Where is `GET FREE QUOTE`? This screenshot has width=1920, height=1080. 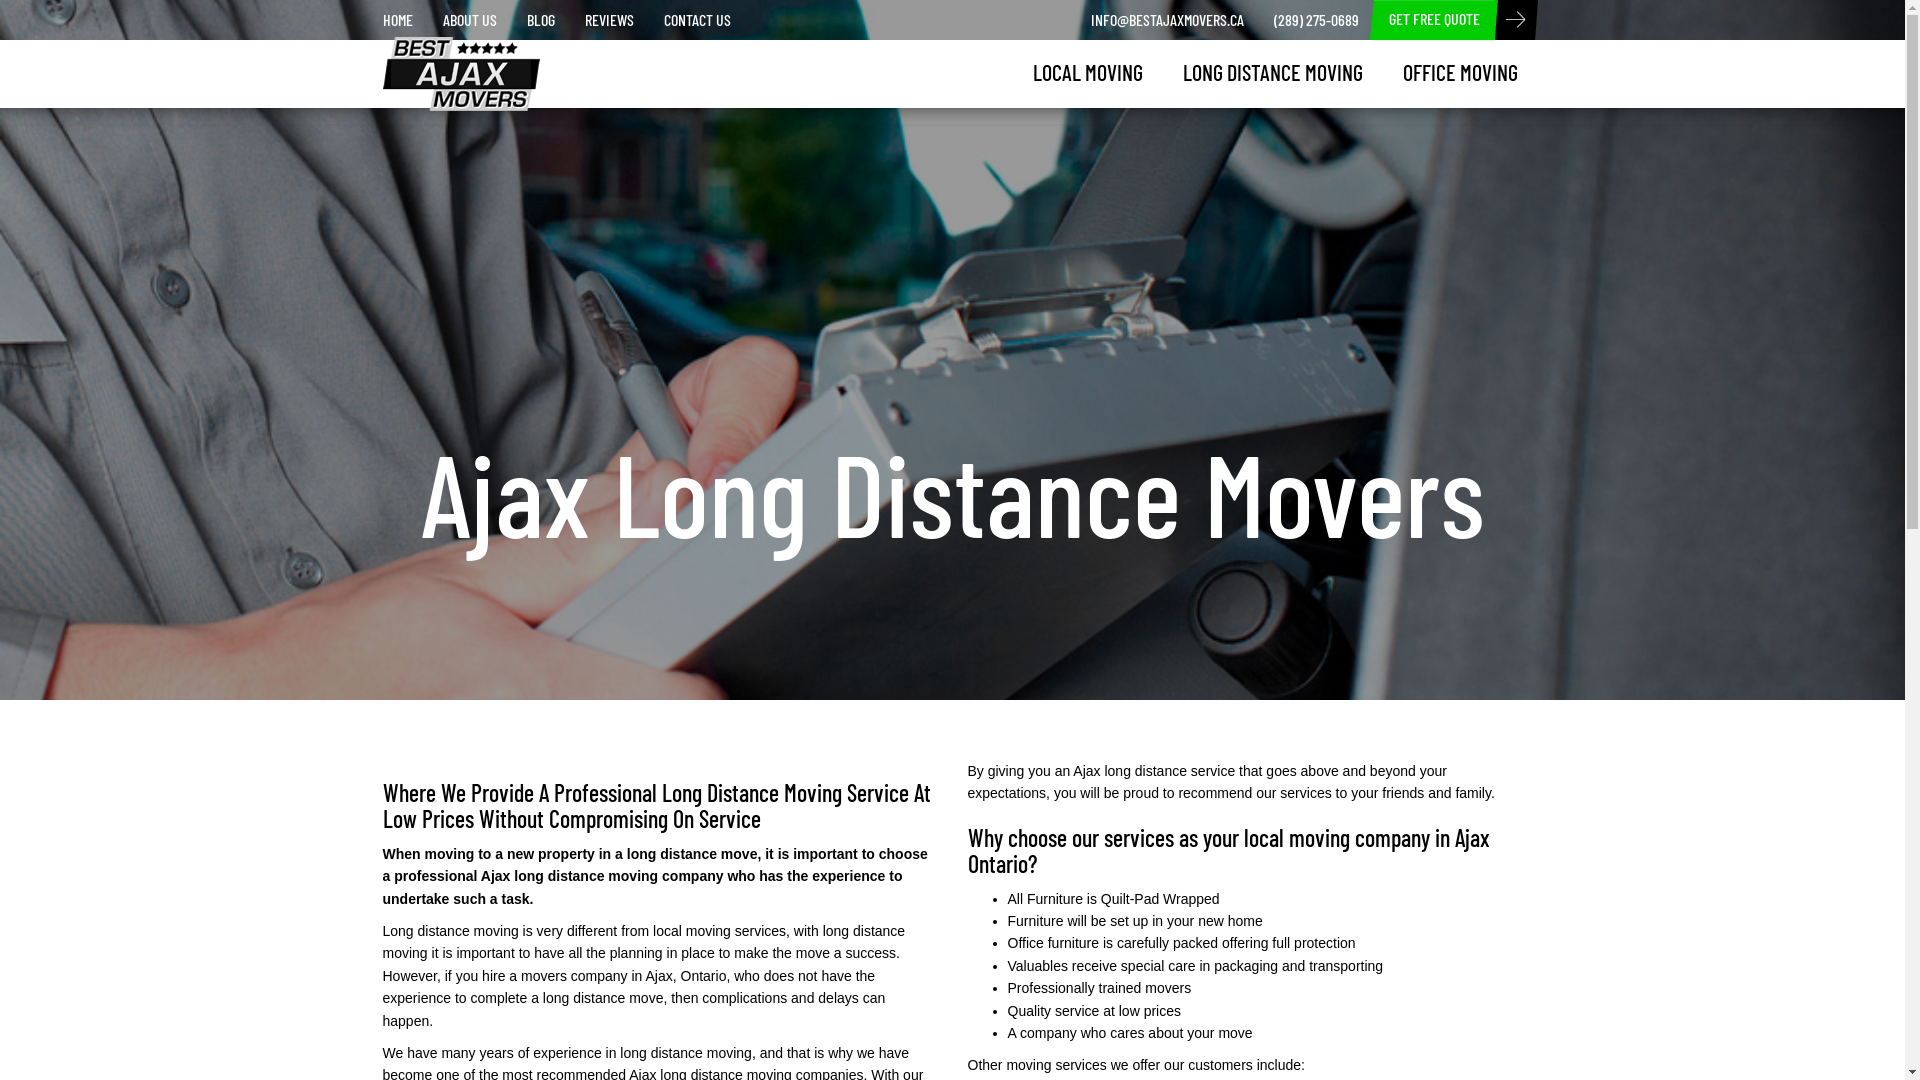
GET FREE QUOTE is located at coordinates (1434, 20).